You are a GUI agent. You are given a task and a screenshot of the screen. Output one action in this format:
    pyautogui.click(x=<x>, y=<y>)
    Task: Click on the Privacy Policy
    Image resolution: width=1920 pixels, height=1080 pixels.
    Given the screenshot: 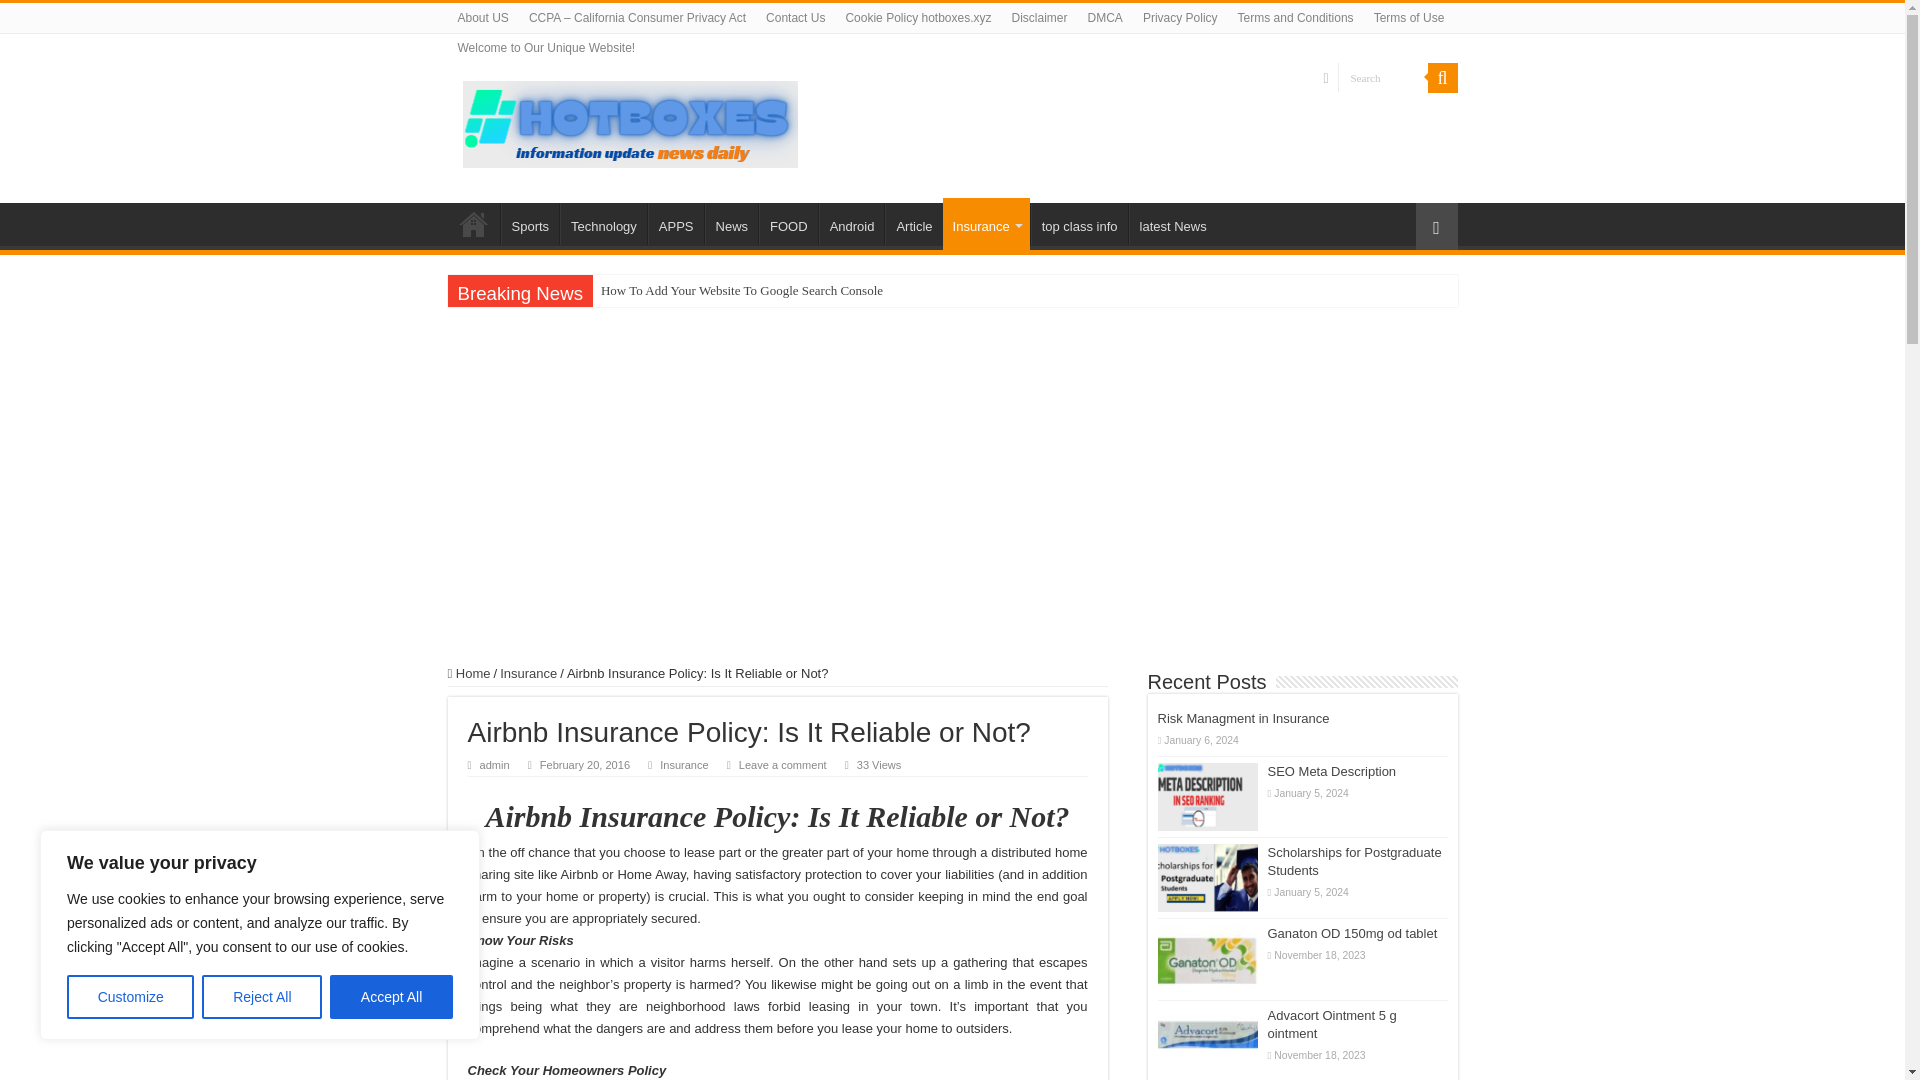 What is the action you would take?
    pyautogui.click(x=1180, y=18)
    